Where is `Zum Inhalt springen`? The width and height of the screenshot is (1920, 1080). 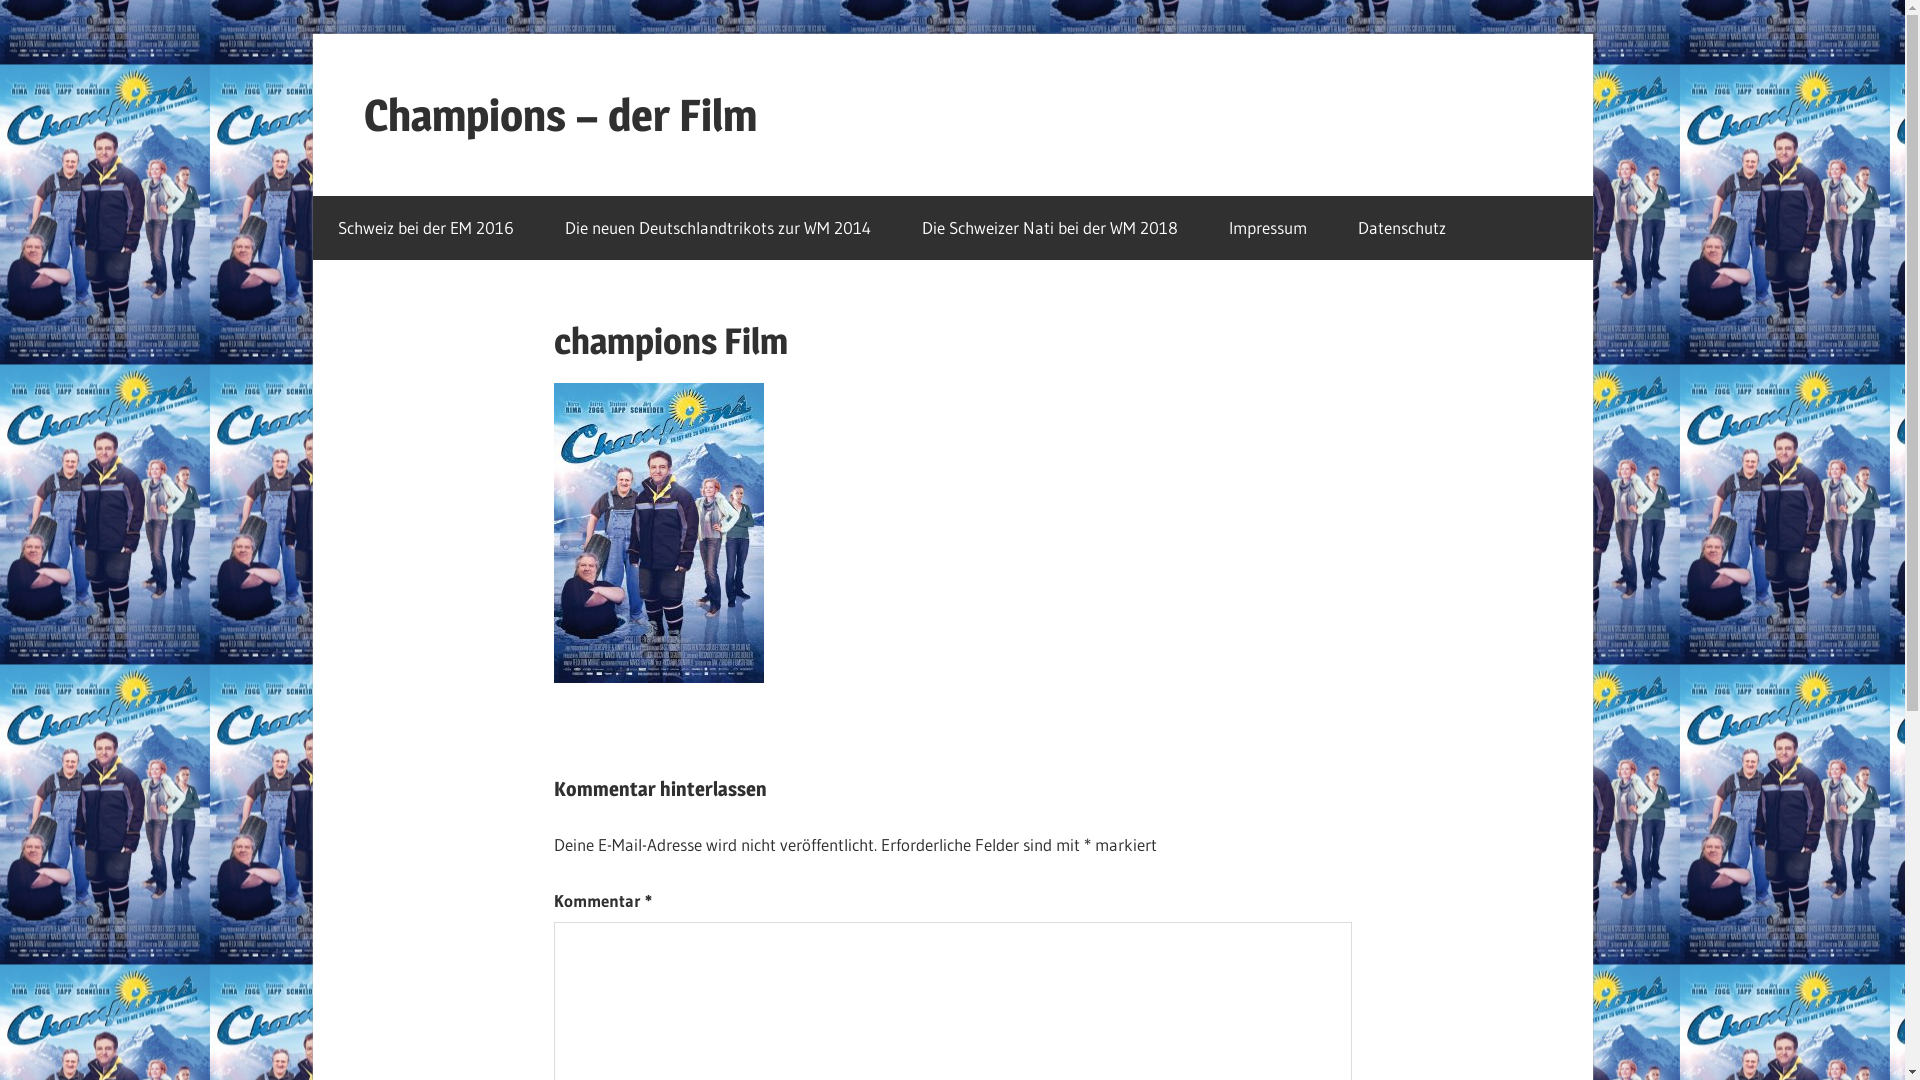
Zum Inhalt springen is located at coordinates (312, 34).